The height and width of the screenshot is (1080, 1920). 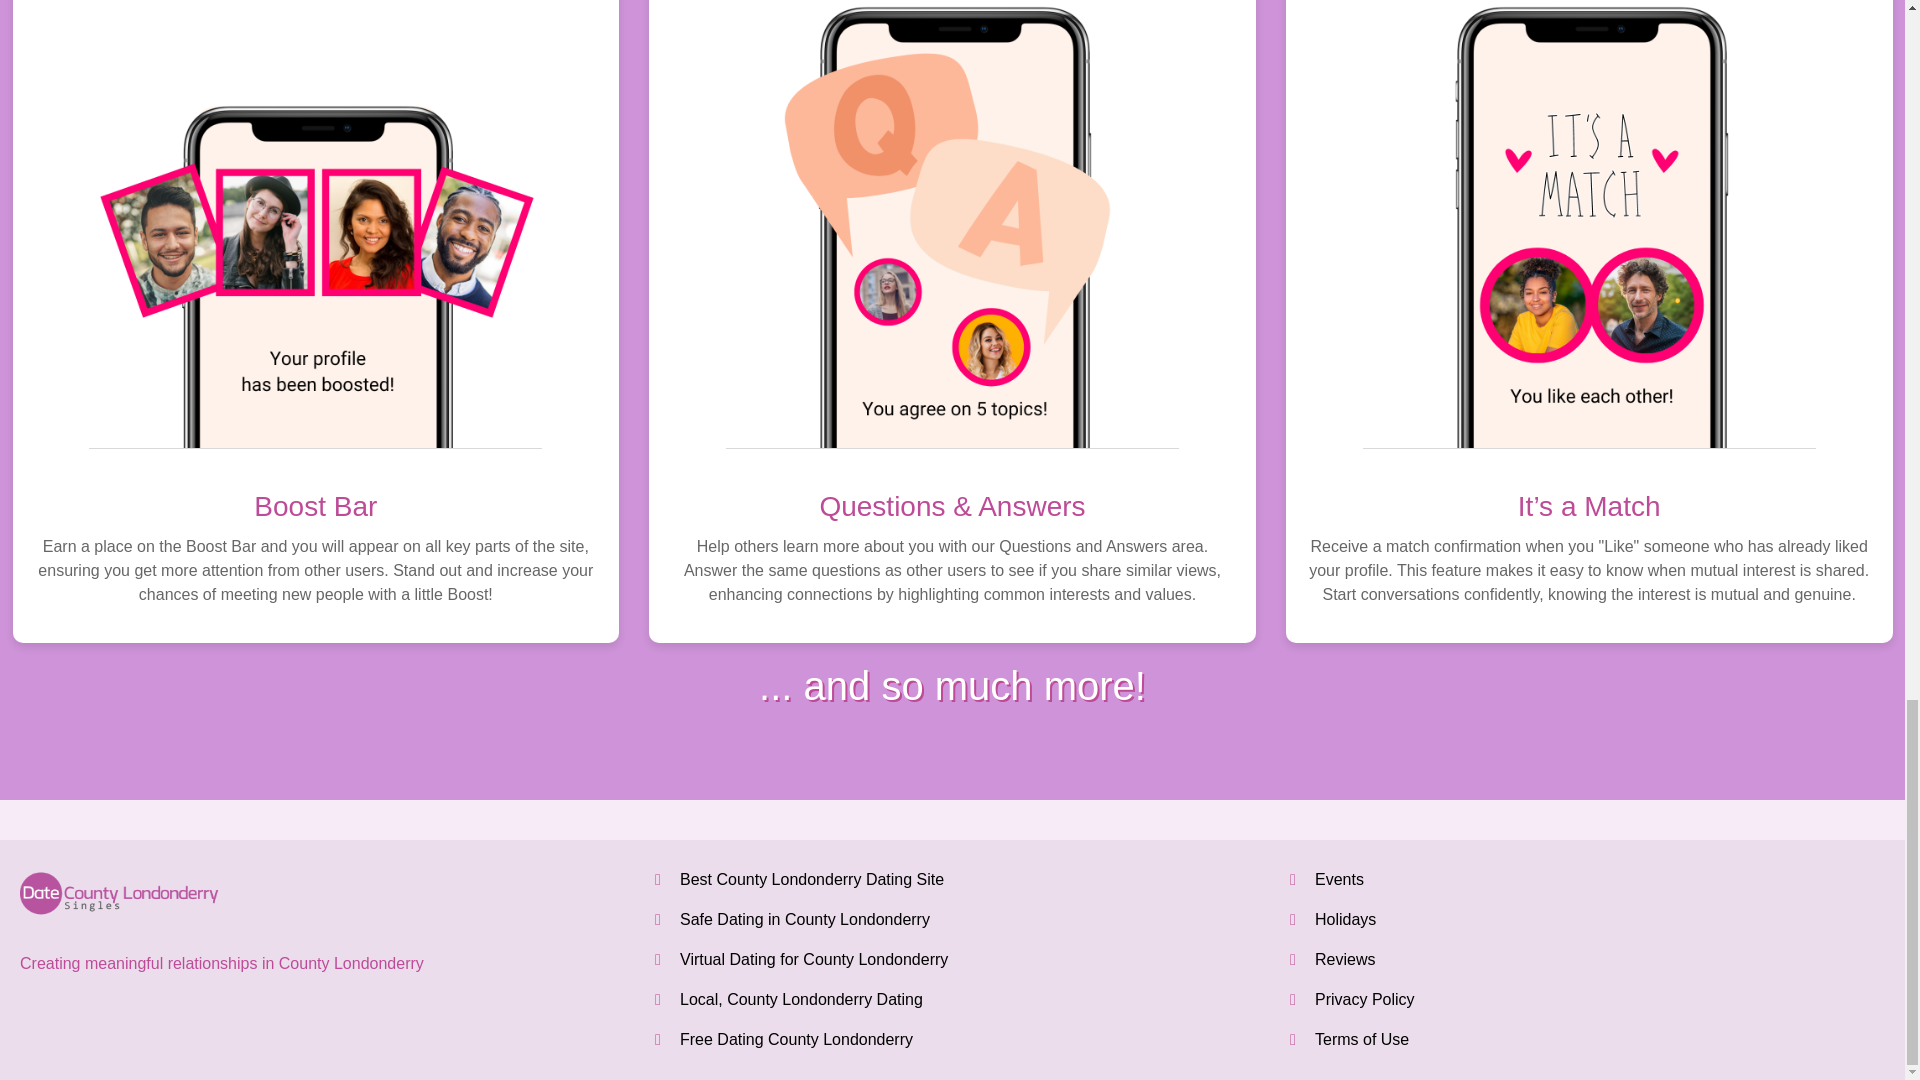 I want to click on Virtual Dating for County Londonderry, so click(x=814, y=959).